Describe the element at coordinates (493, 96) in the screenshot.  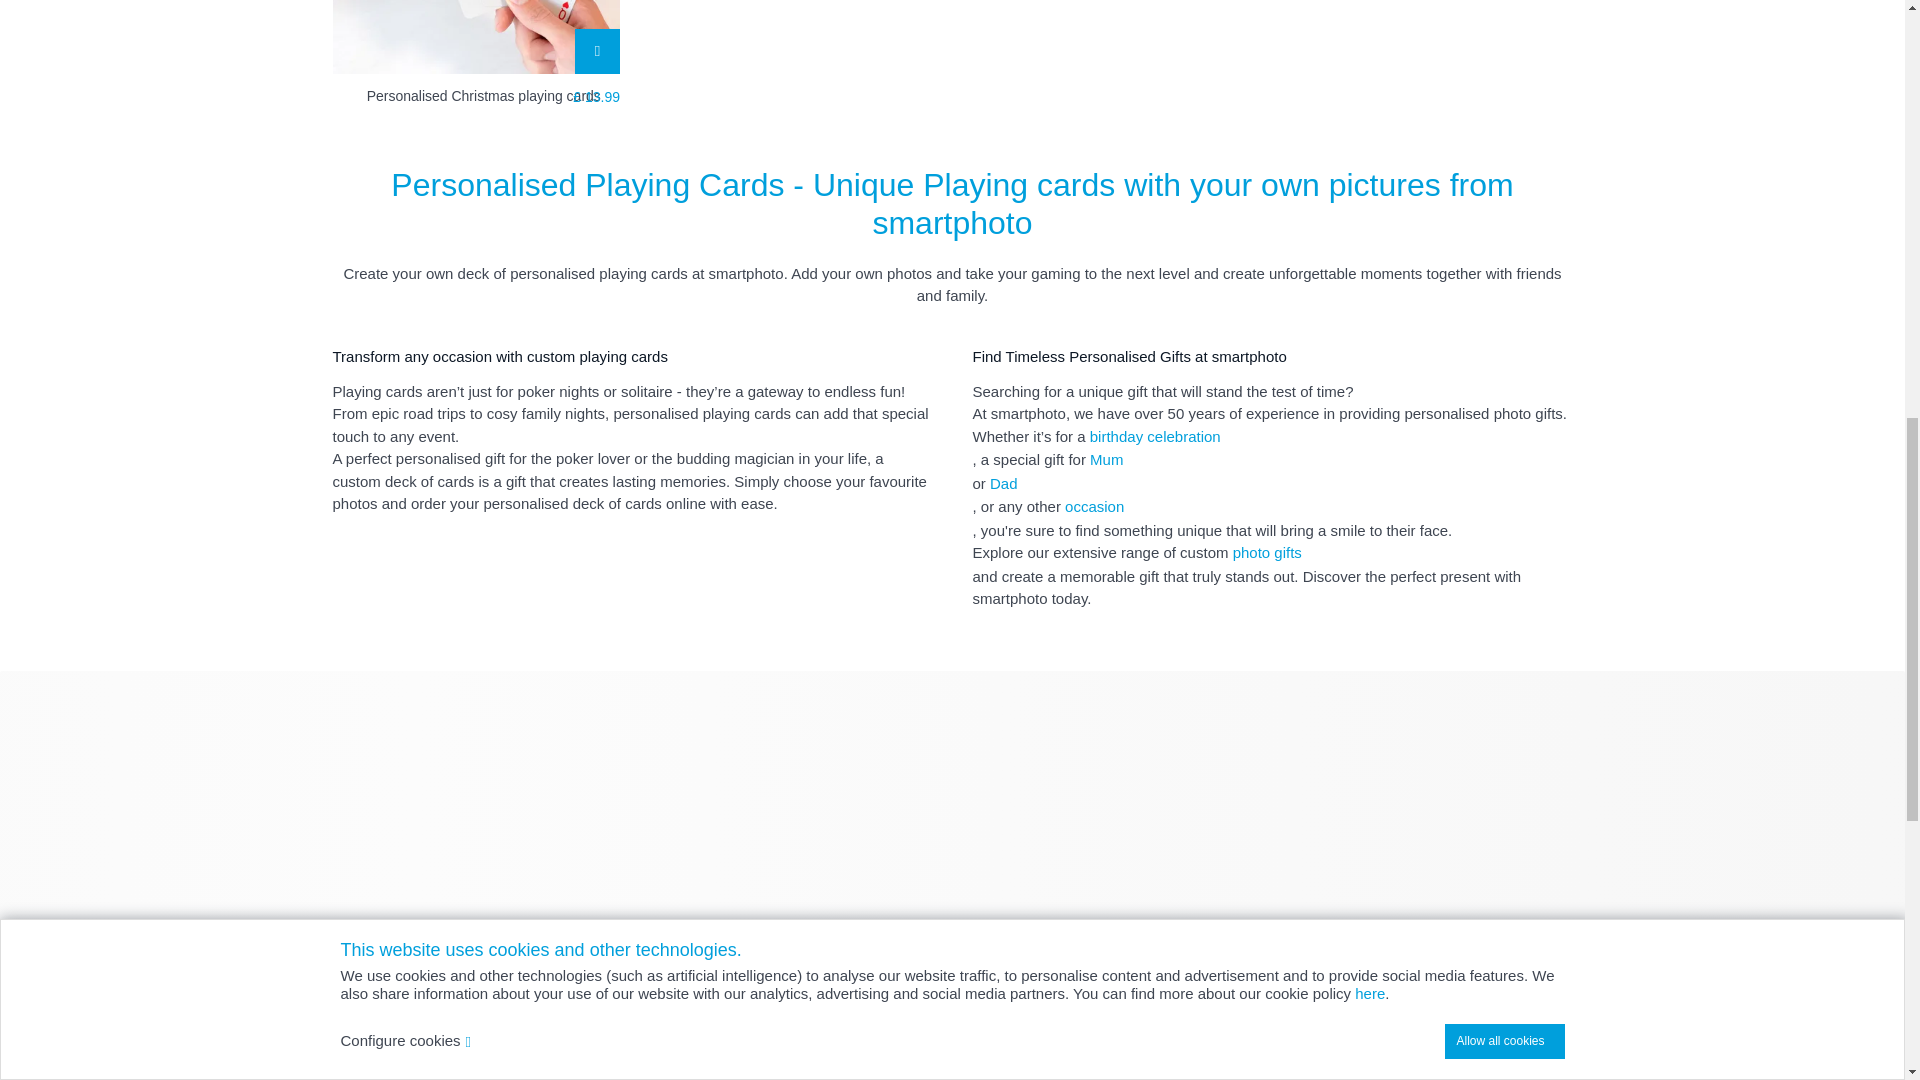
I see `Personalised Christmas playing cards` at that location.